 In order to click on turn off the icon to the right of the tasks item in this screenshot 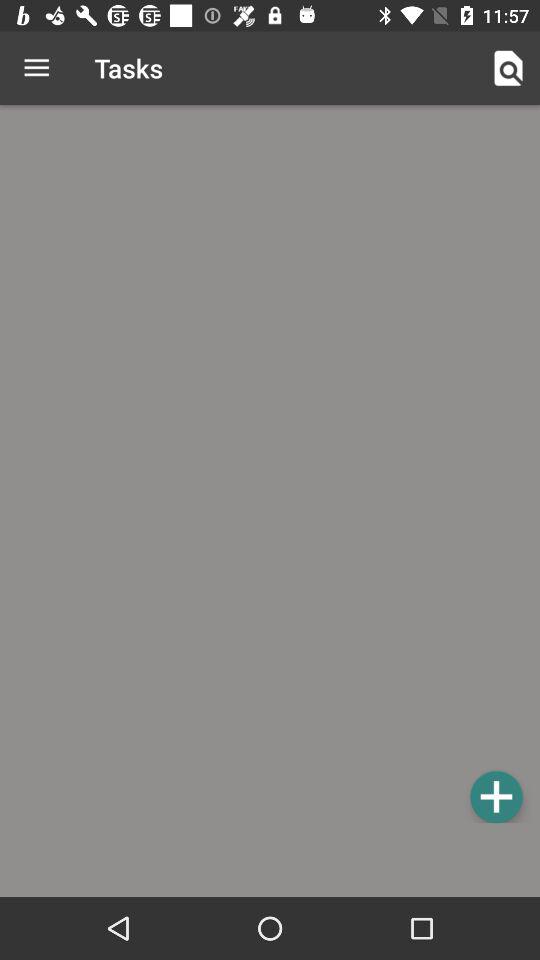, I will do `click(508, 68)`.